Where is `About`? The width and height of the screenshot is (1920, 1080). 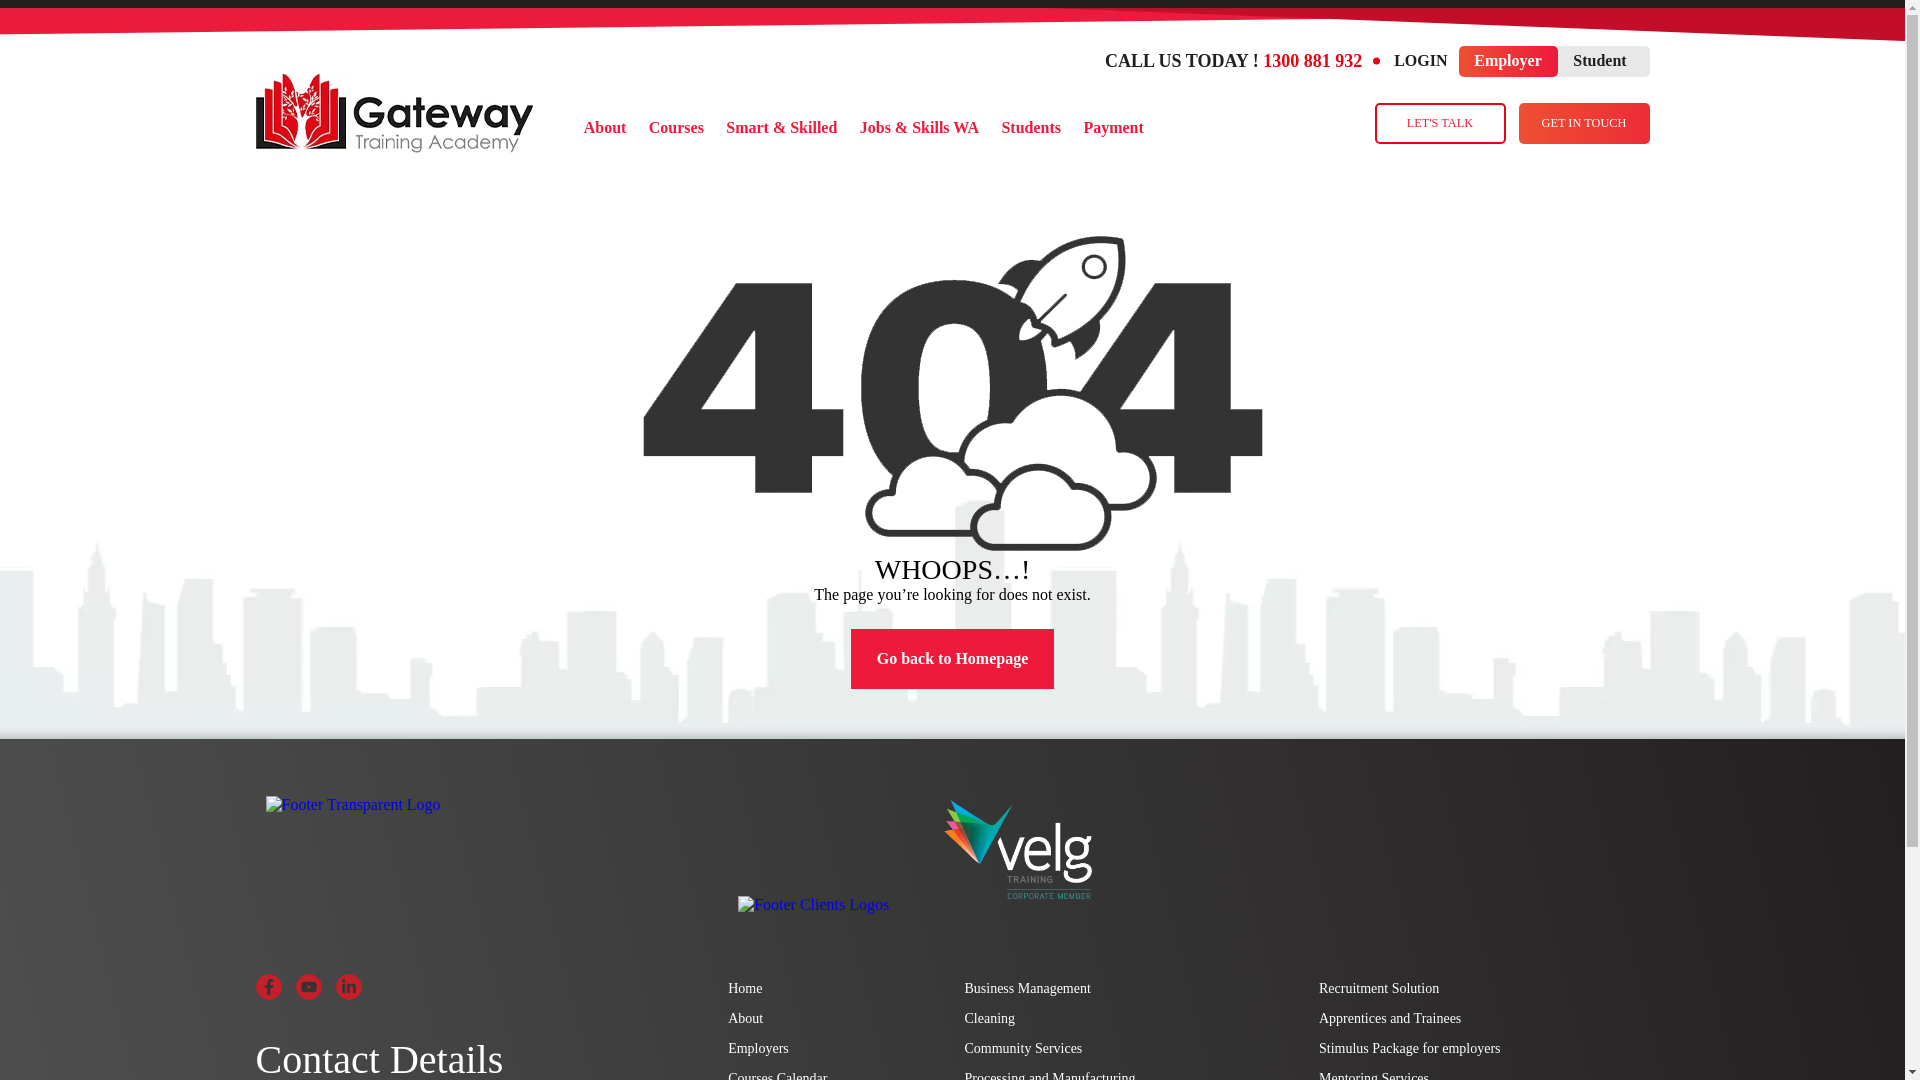
About is located at coordinates (746, 1019).